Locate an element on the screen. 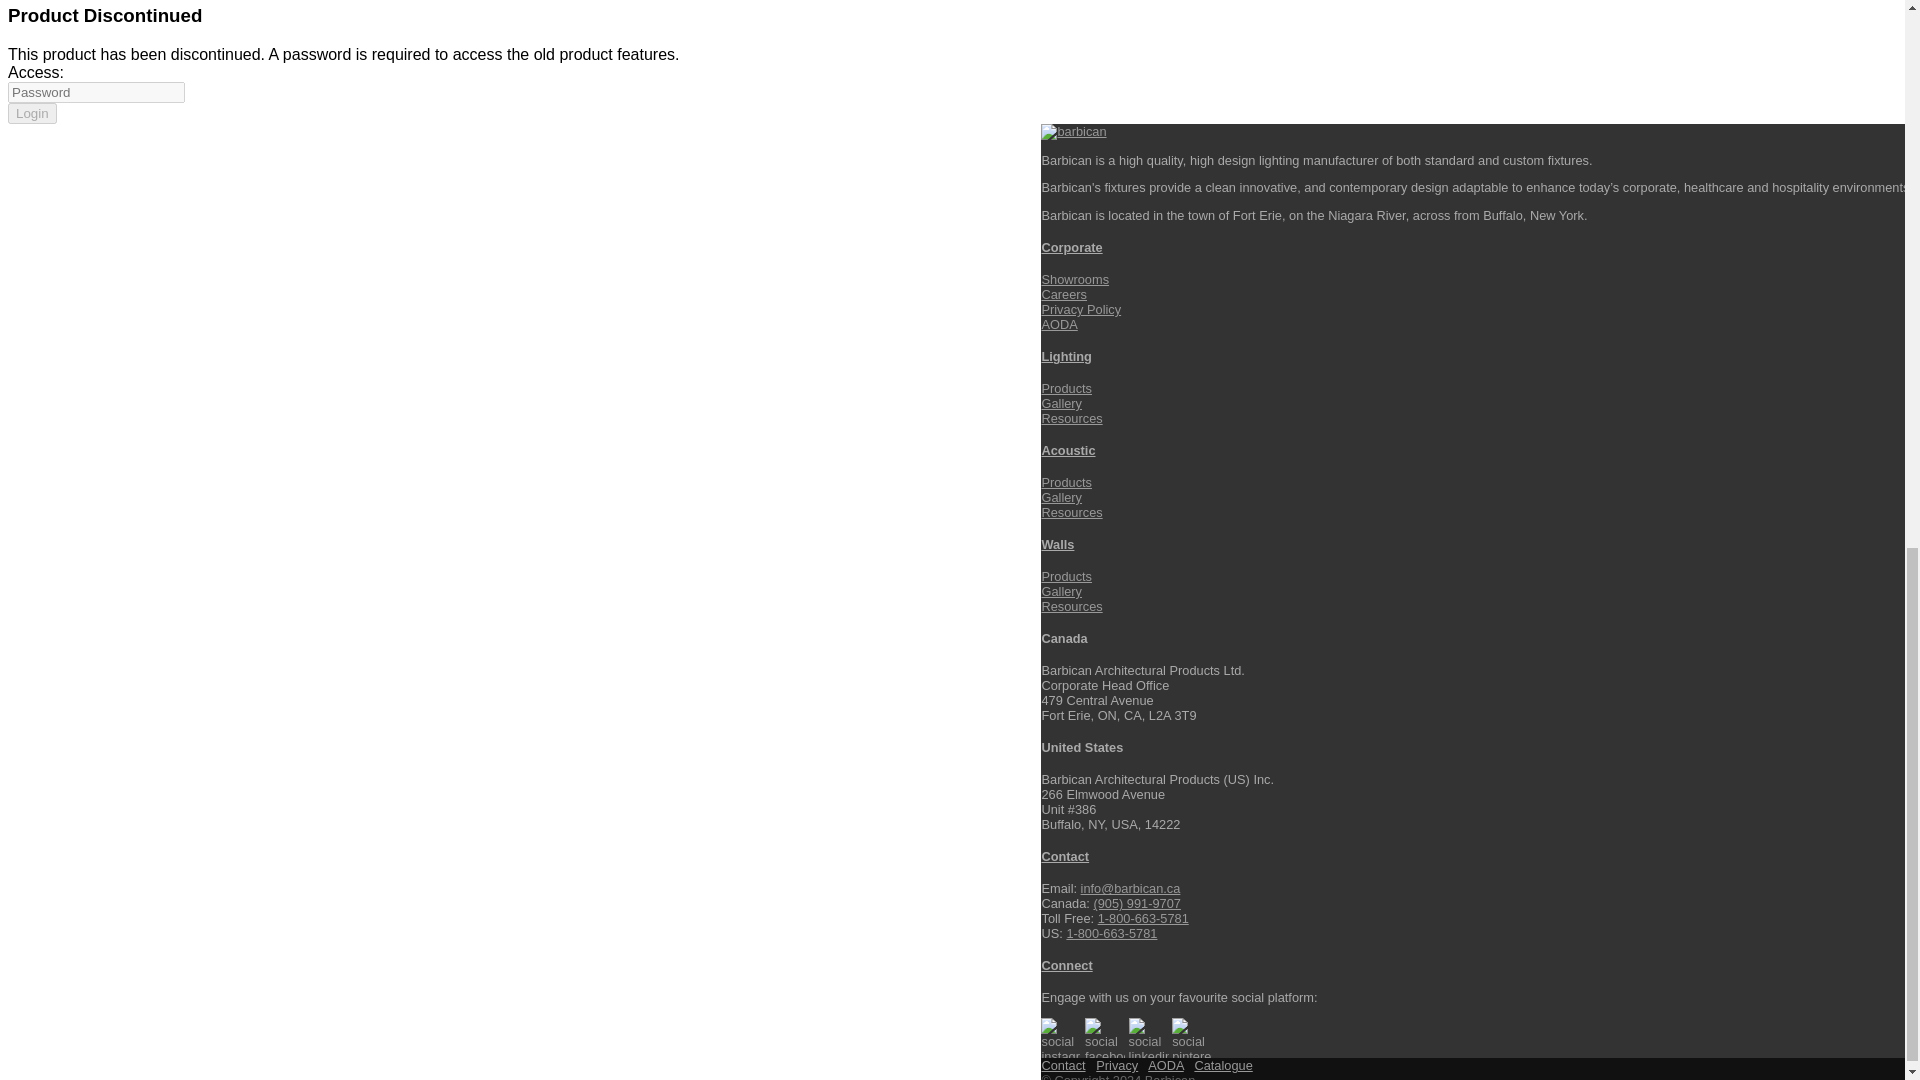 This screenshot has width=1920, height=1080. Login is located at coordinates (32, 113).